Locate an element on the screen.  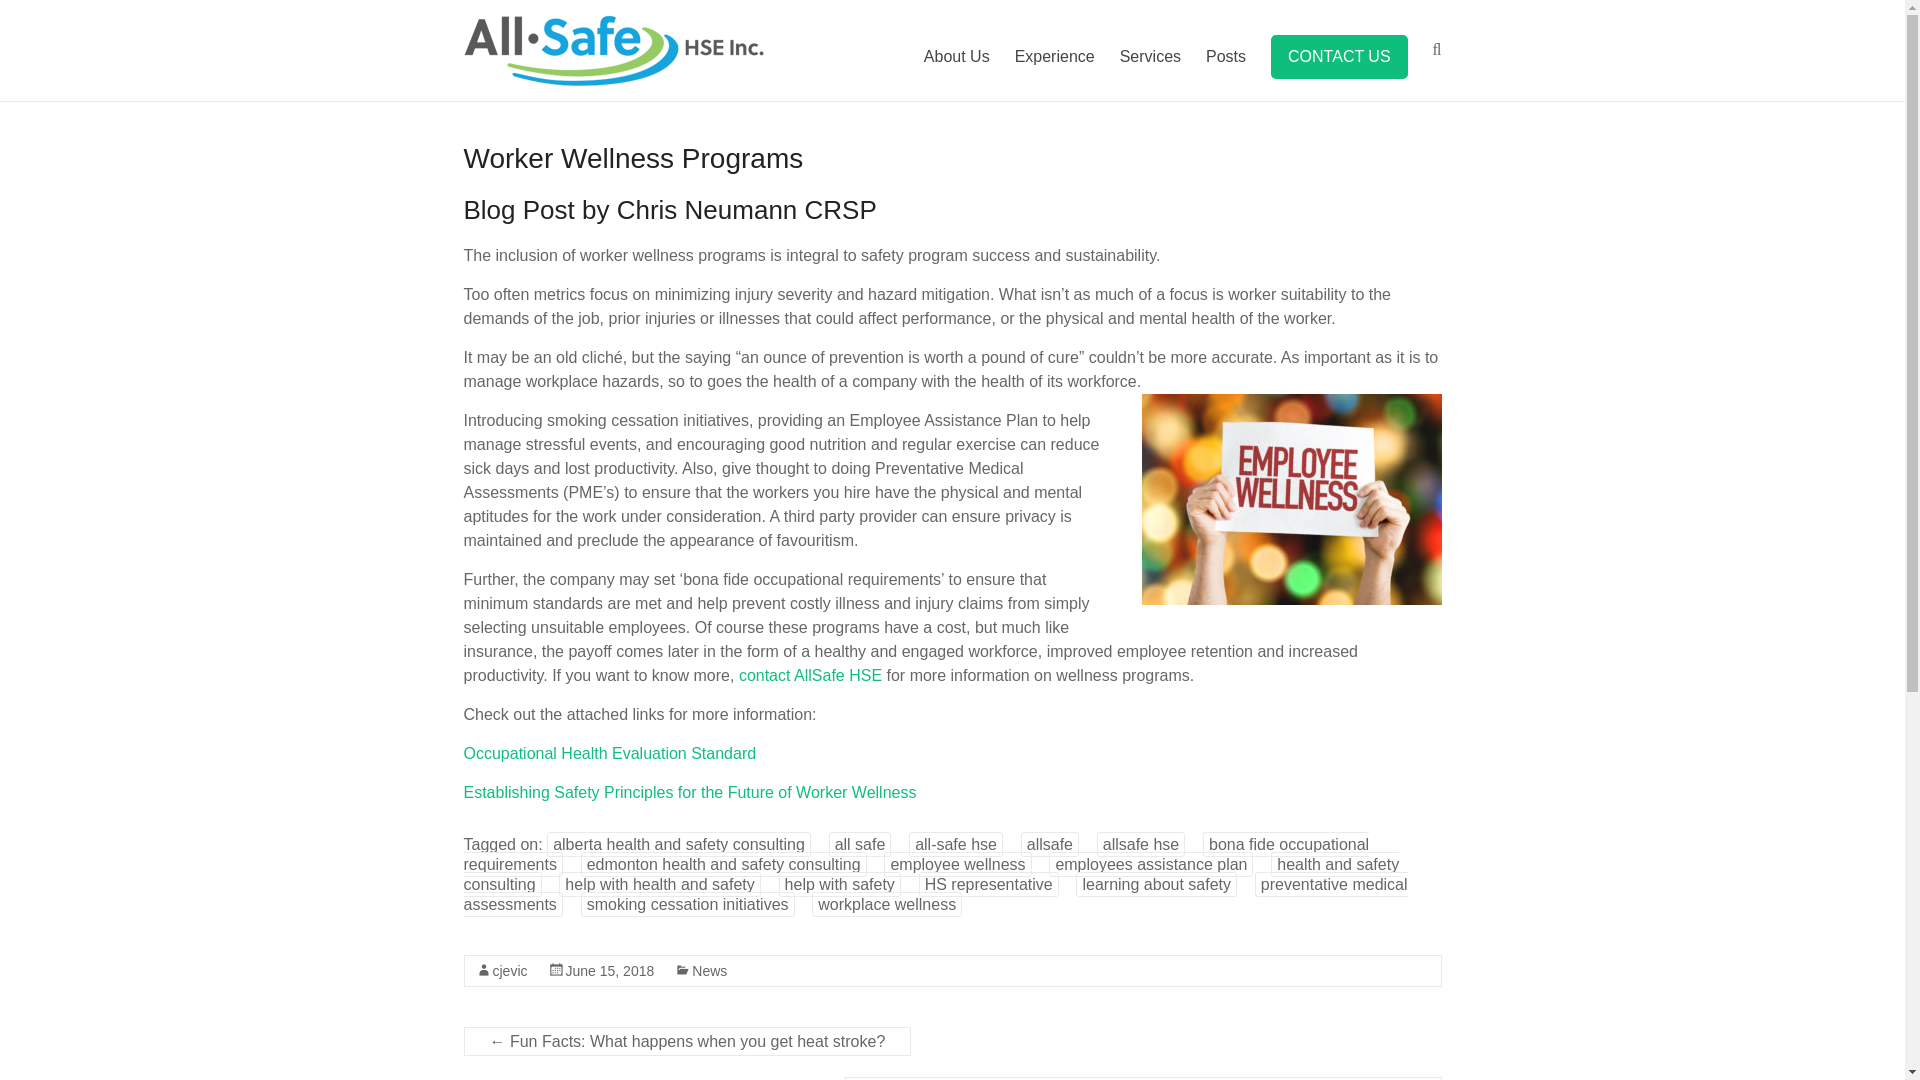
help with safety is located at coordinates (840, 884).